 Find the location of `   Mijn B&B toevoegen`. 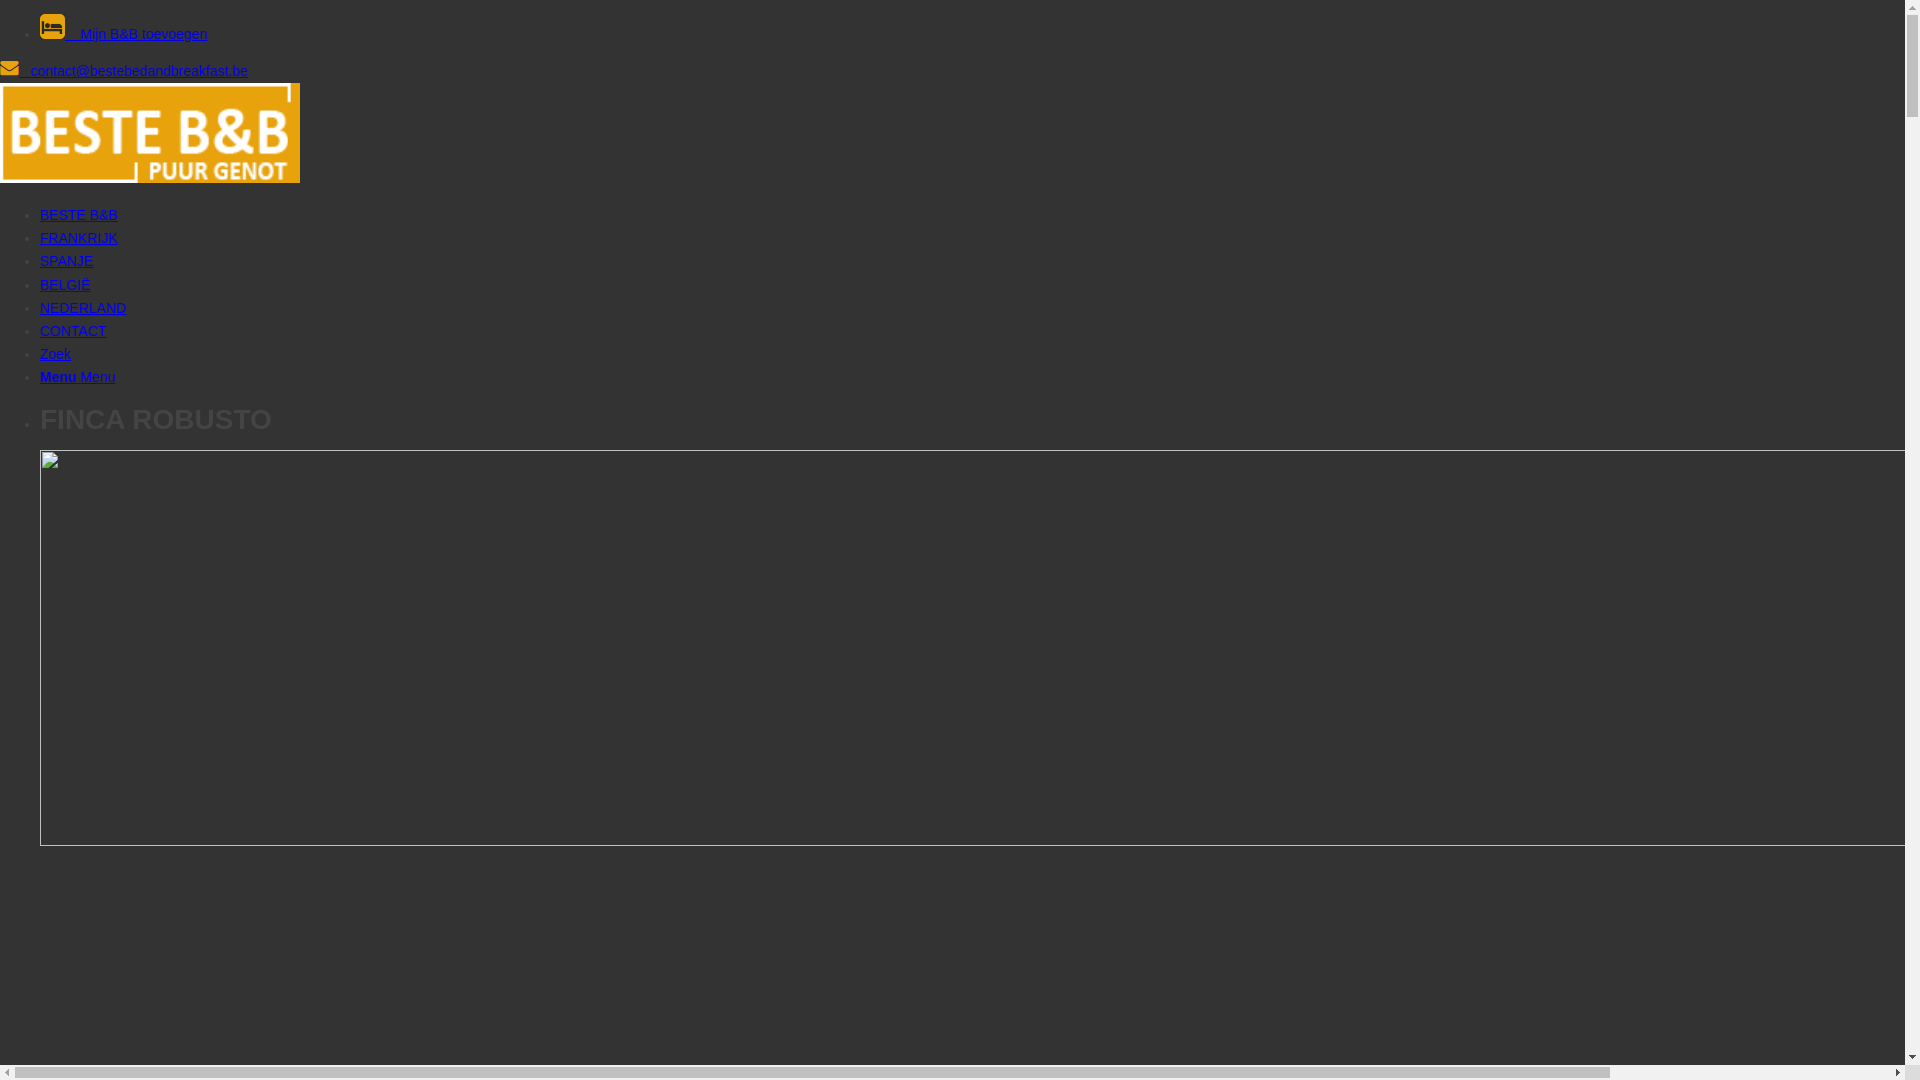

   Mijn B&B toevoegen is located at coordinates (972, 30).